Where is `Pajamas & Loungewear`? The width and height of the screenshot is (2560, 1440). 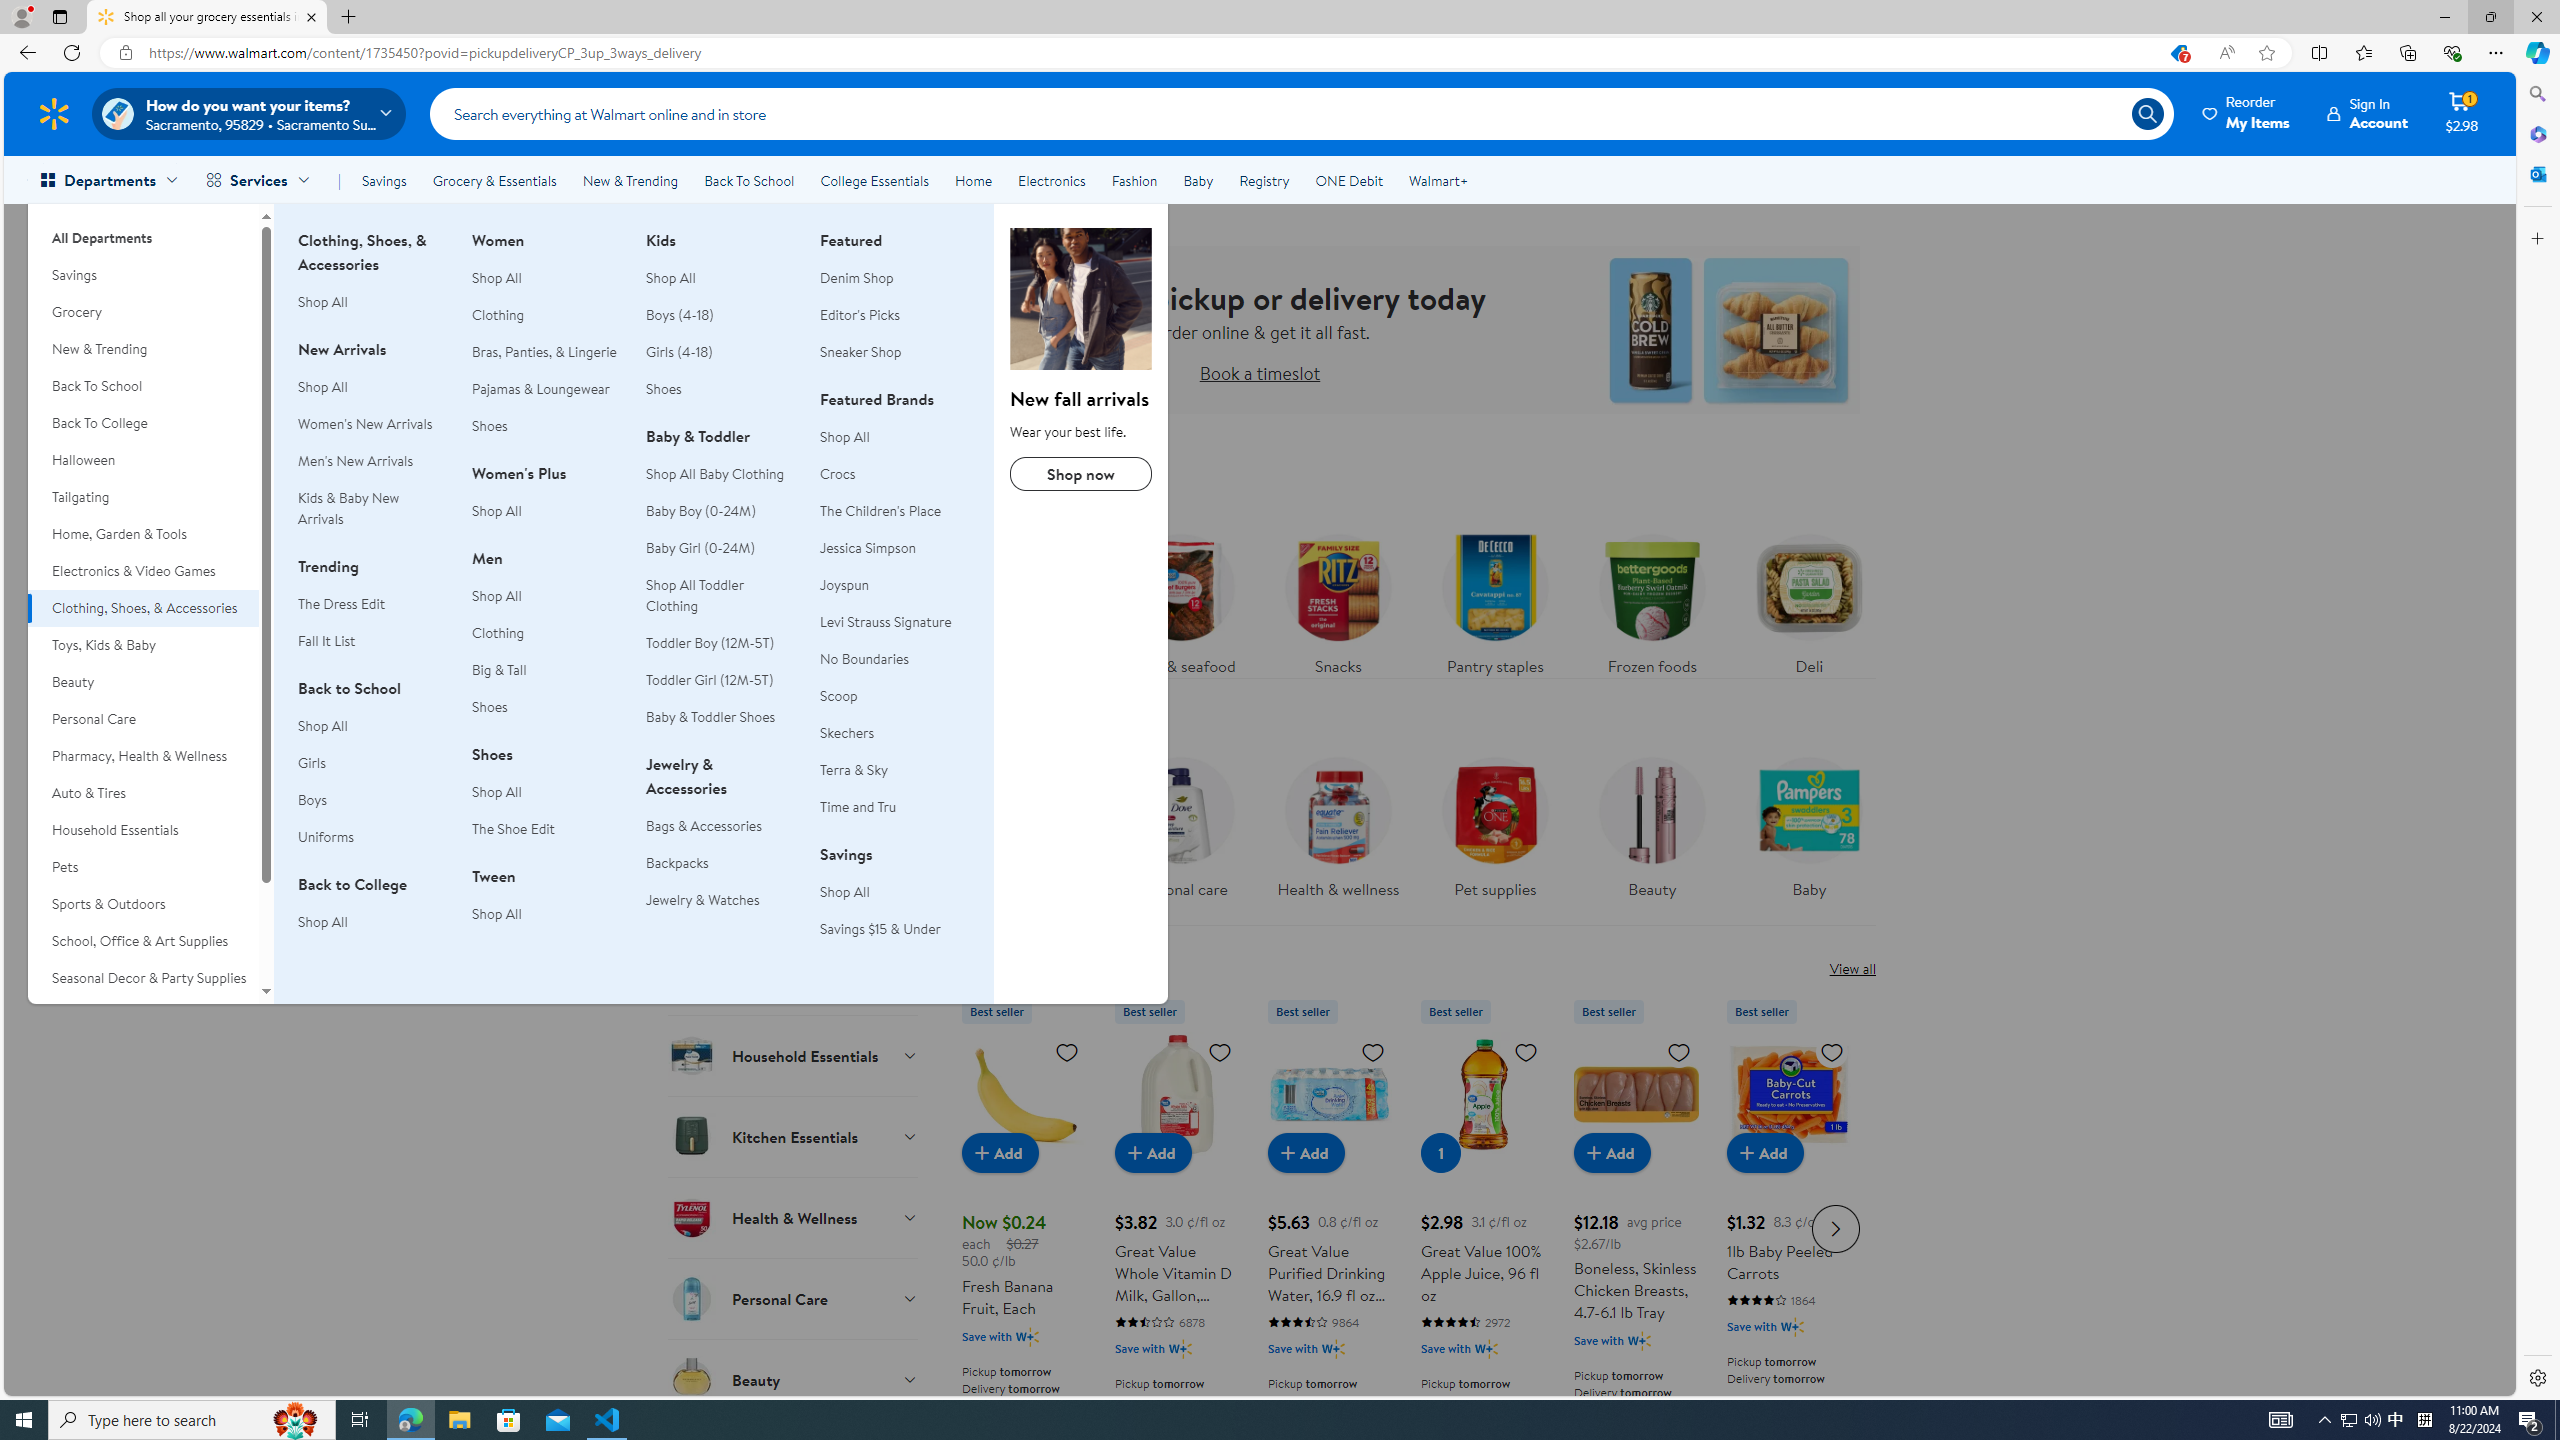 Pajamas & Loungewear is located at coordinates (546, 389).